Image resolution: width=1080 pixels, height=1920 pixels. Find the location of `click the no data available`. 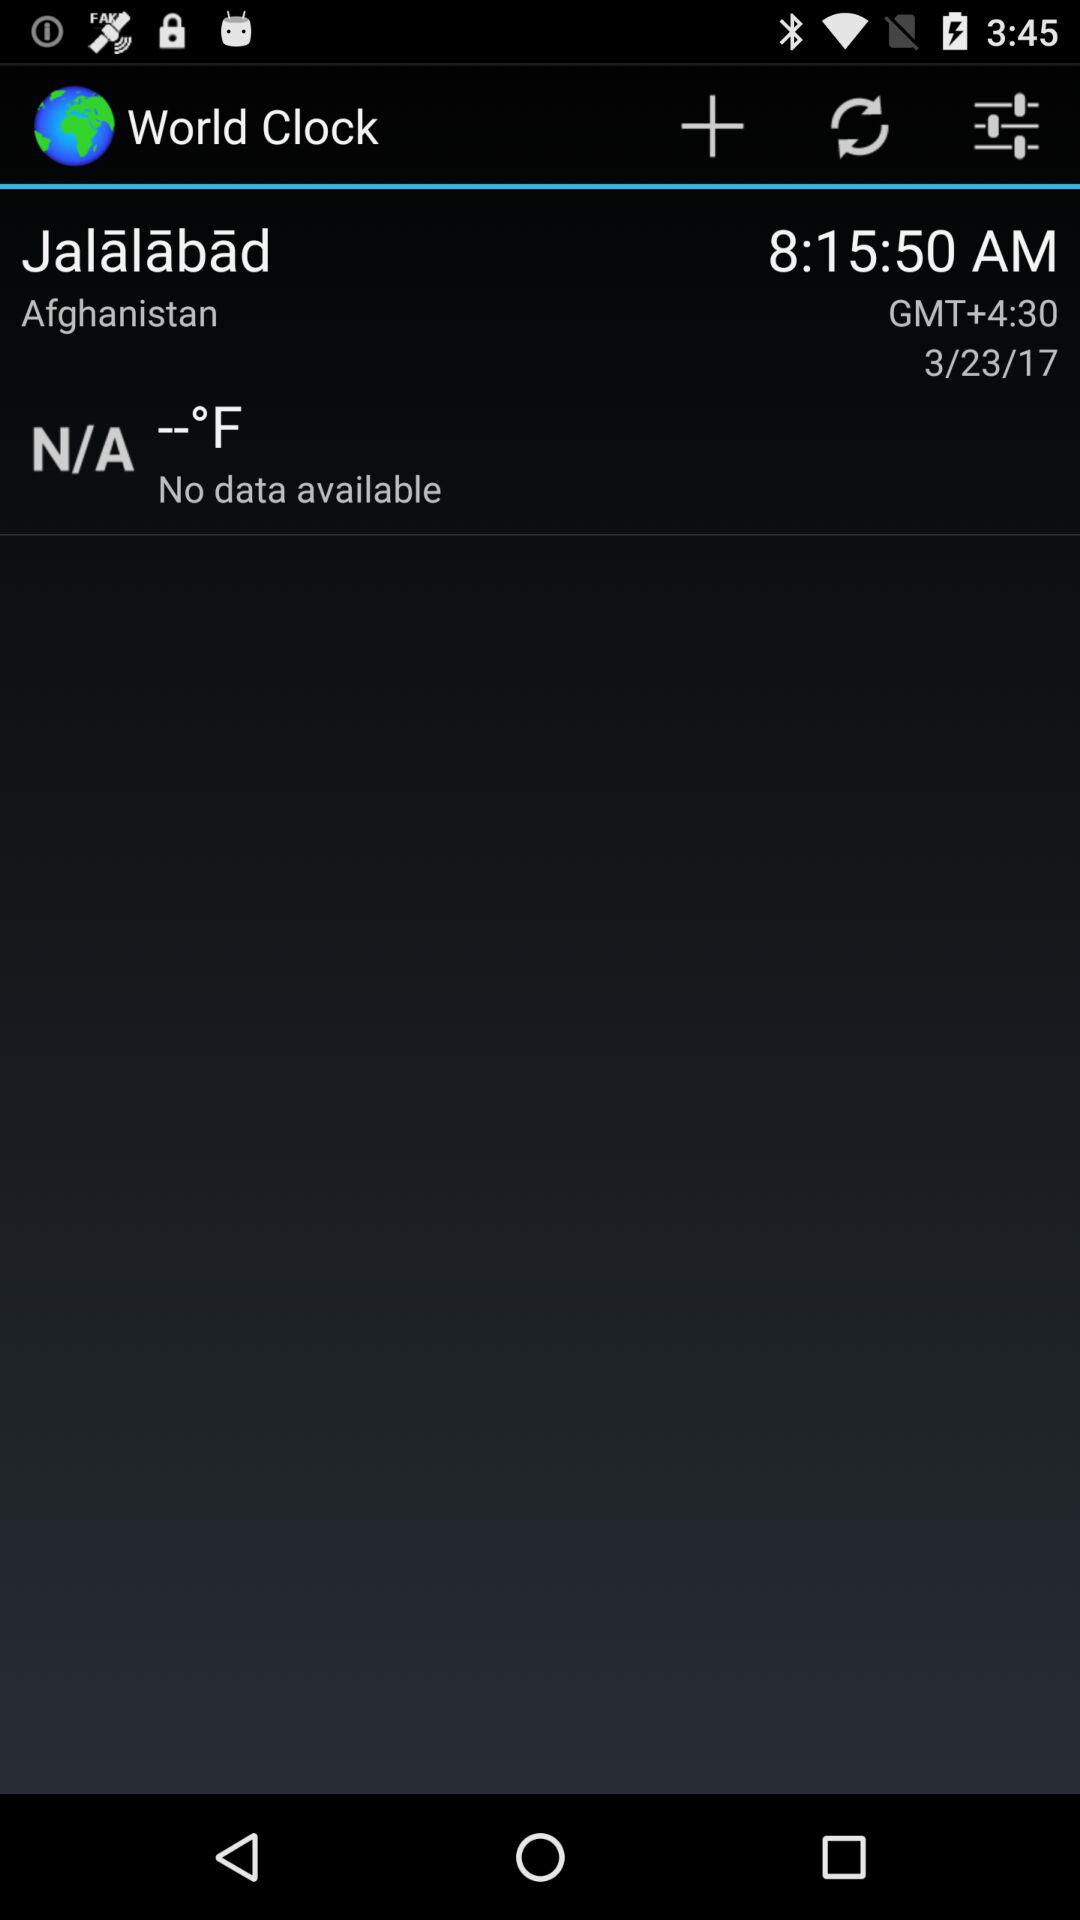

click the no data available is located at coordinates (299, 488).